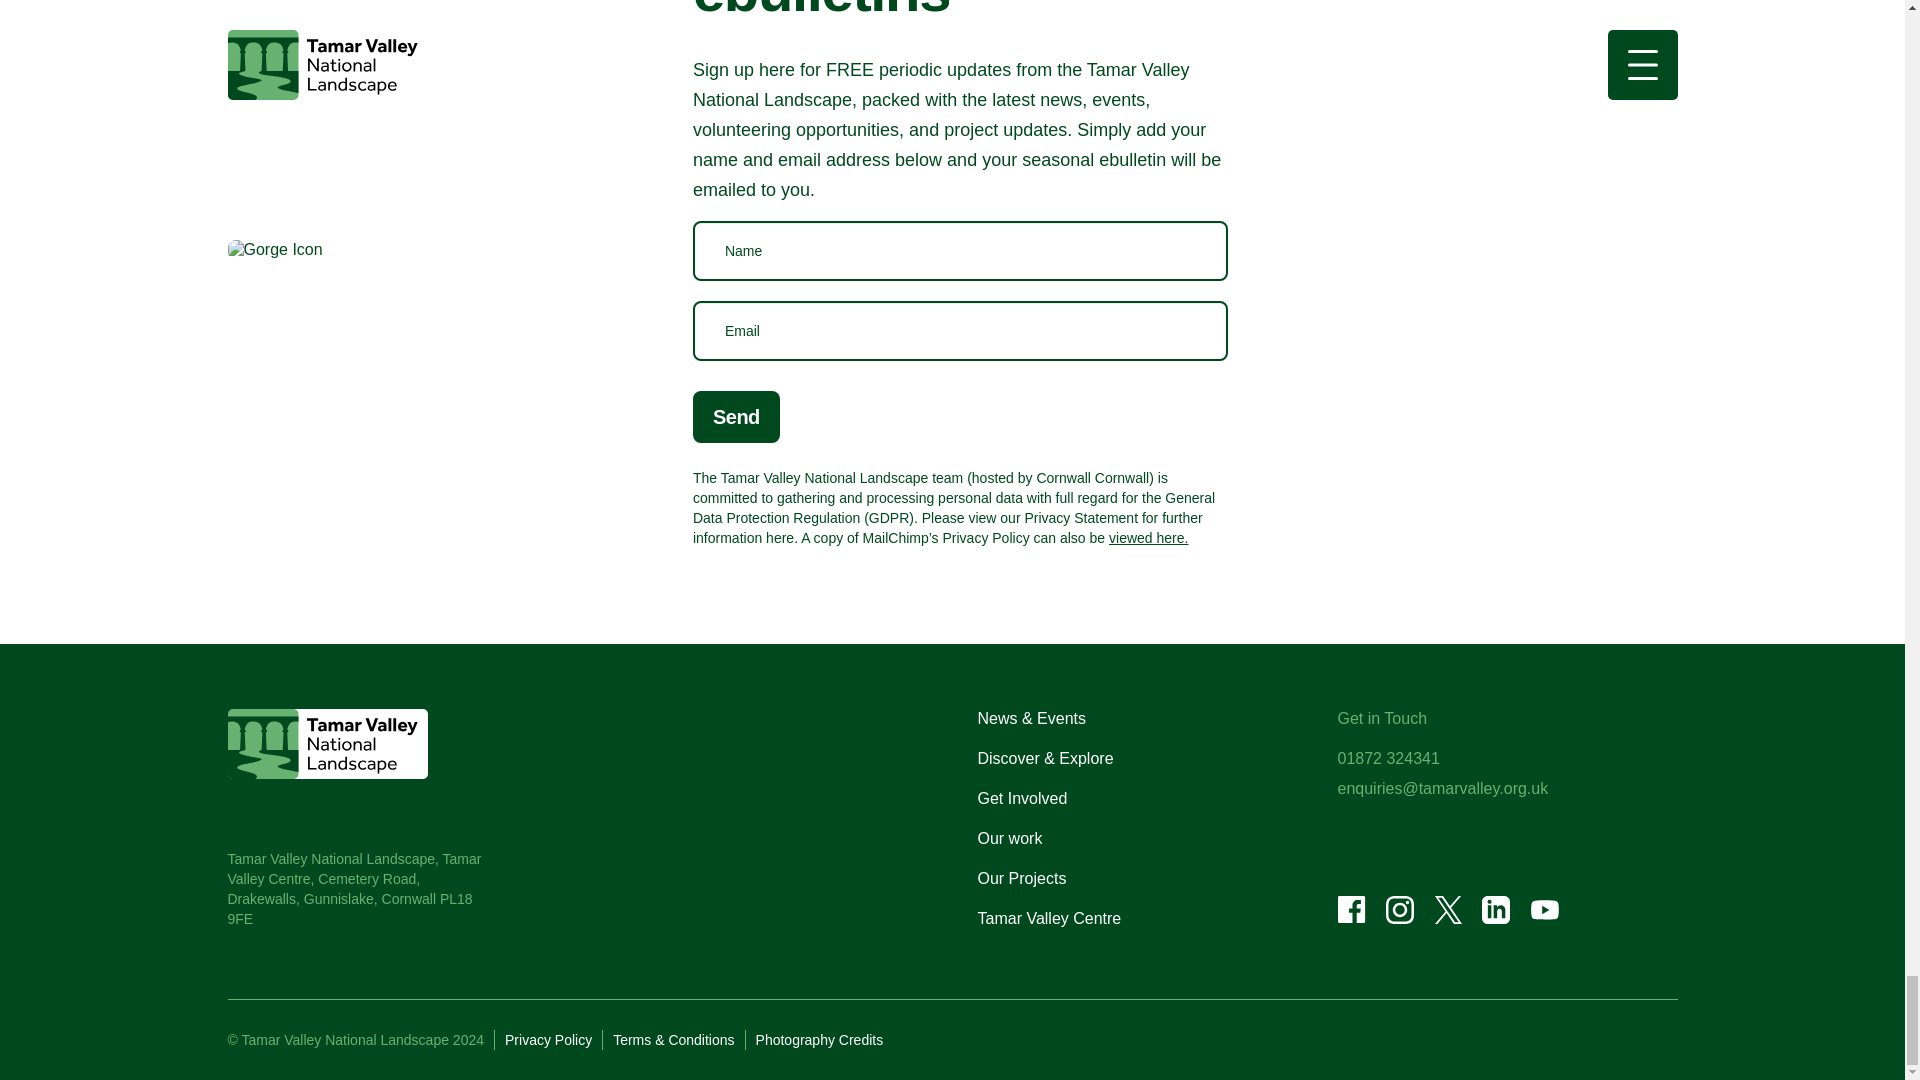 The width and height of the screenshot is (1920, 1080). I want to click on Send, so click(736, 416).